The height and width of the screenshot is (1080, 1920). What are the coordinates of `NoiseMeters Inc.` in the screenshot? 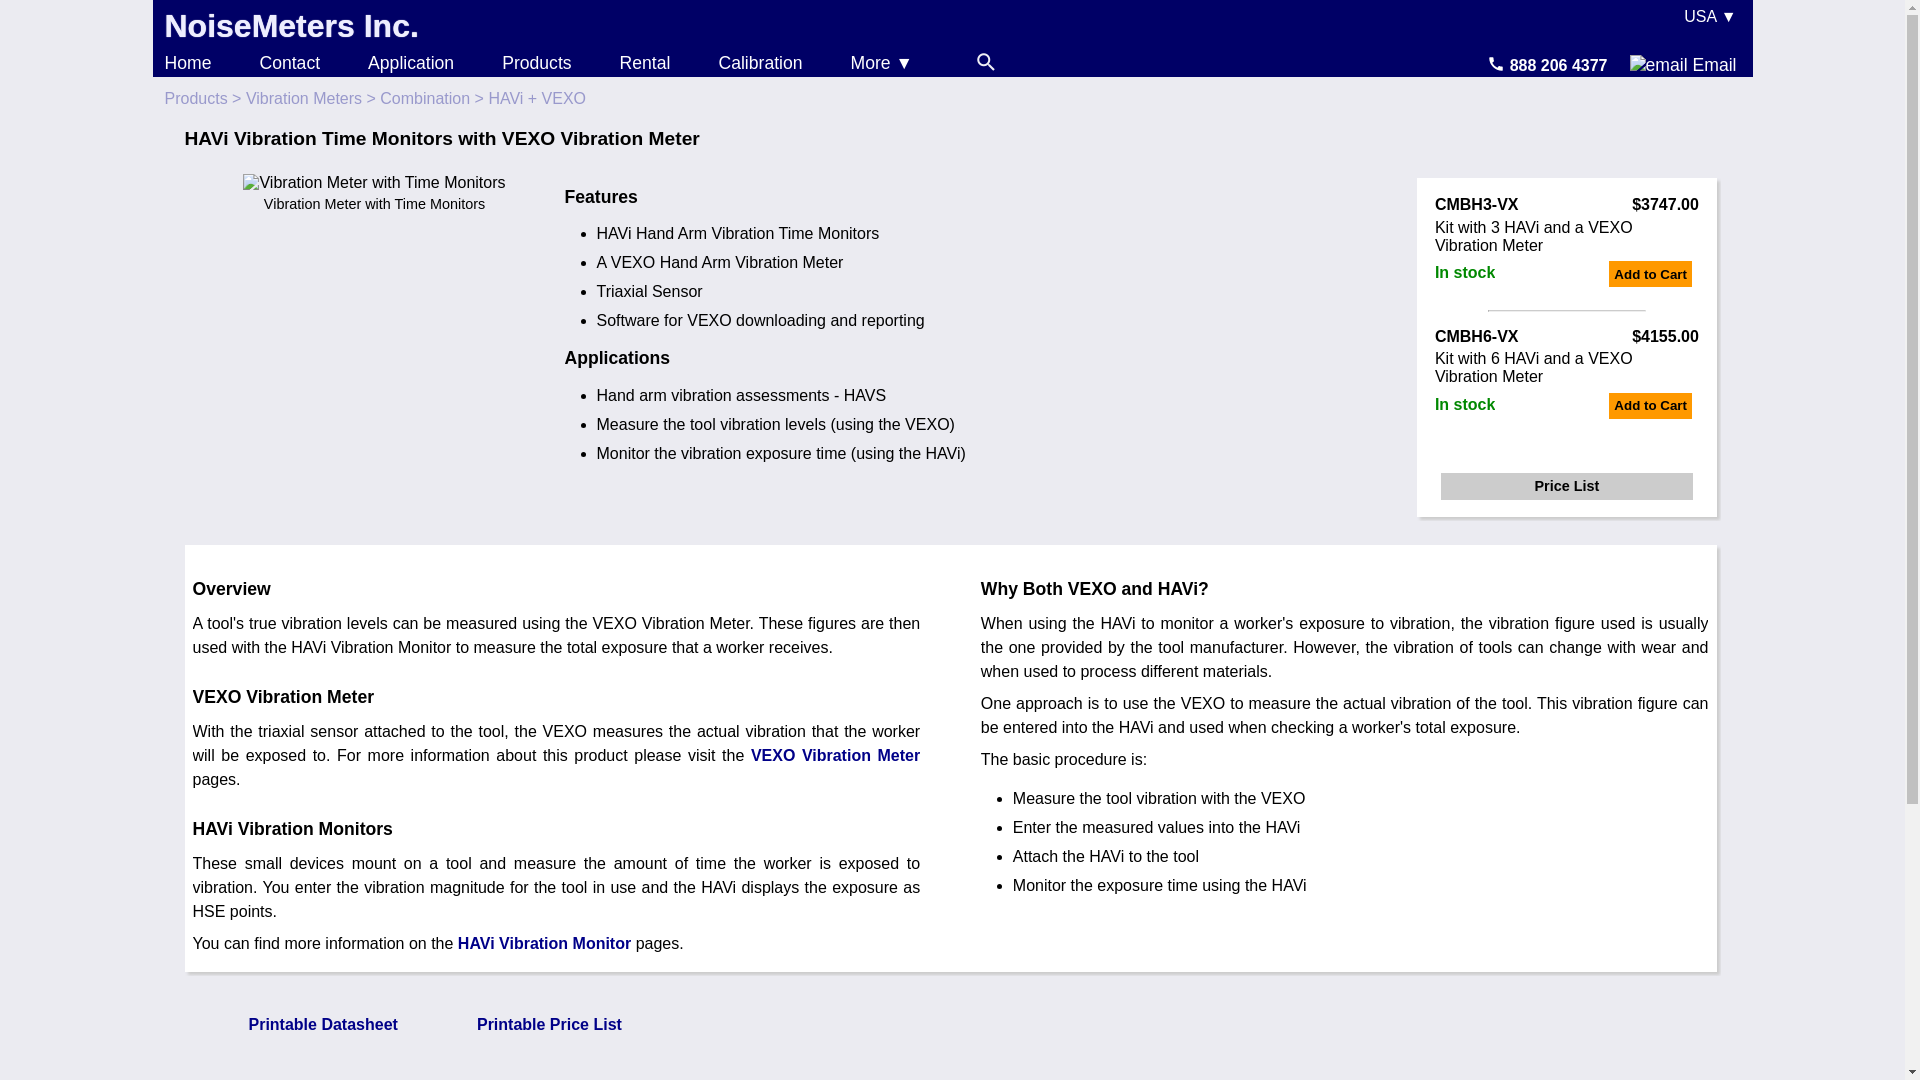 It's located at (290, 26).